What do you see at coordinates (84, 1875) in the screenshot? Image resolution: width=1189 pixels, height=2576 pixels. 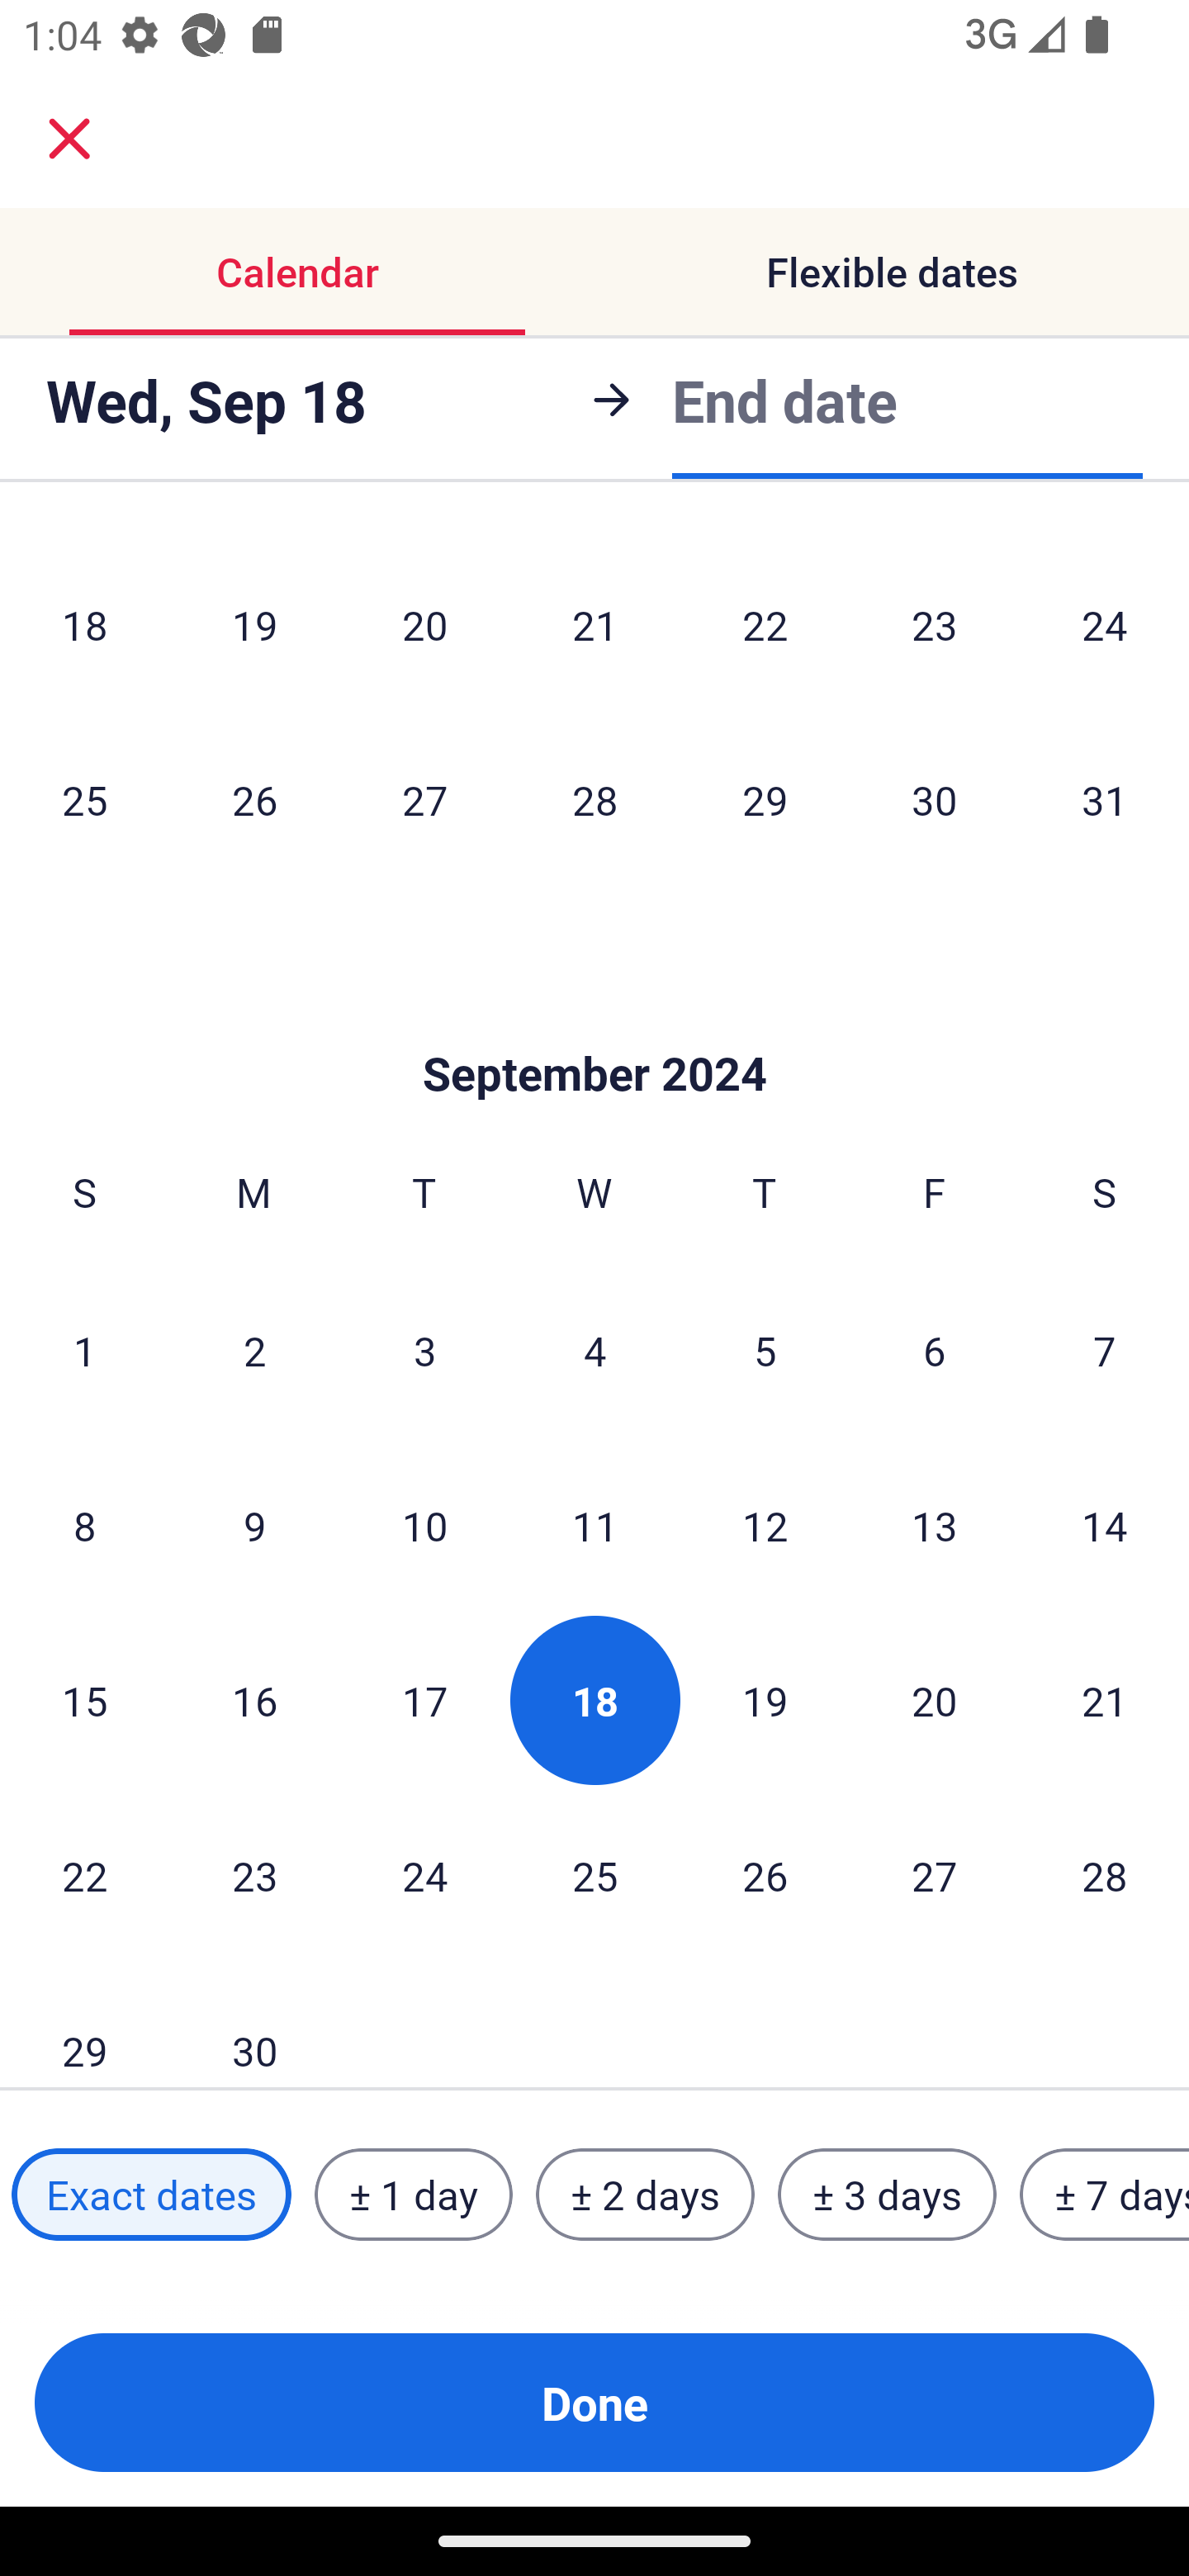 I see `22 Sunday, September 22, 2024` at bounding box center [84, 1875].